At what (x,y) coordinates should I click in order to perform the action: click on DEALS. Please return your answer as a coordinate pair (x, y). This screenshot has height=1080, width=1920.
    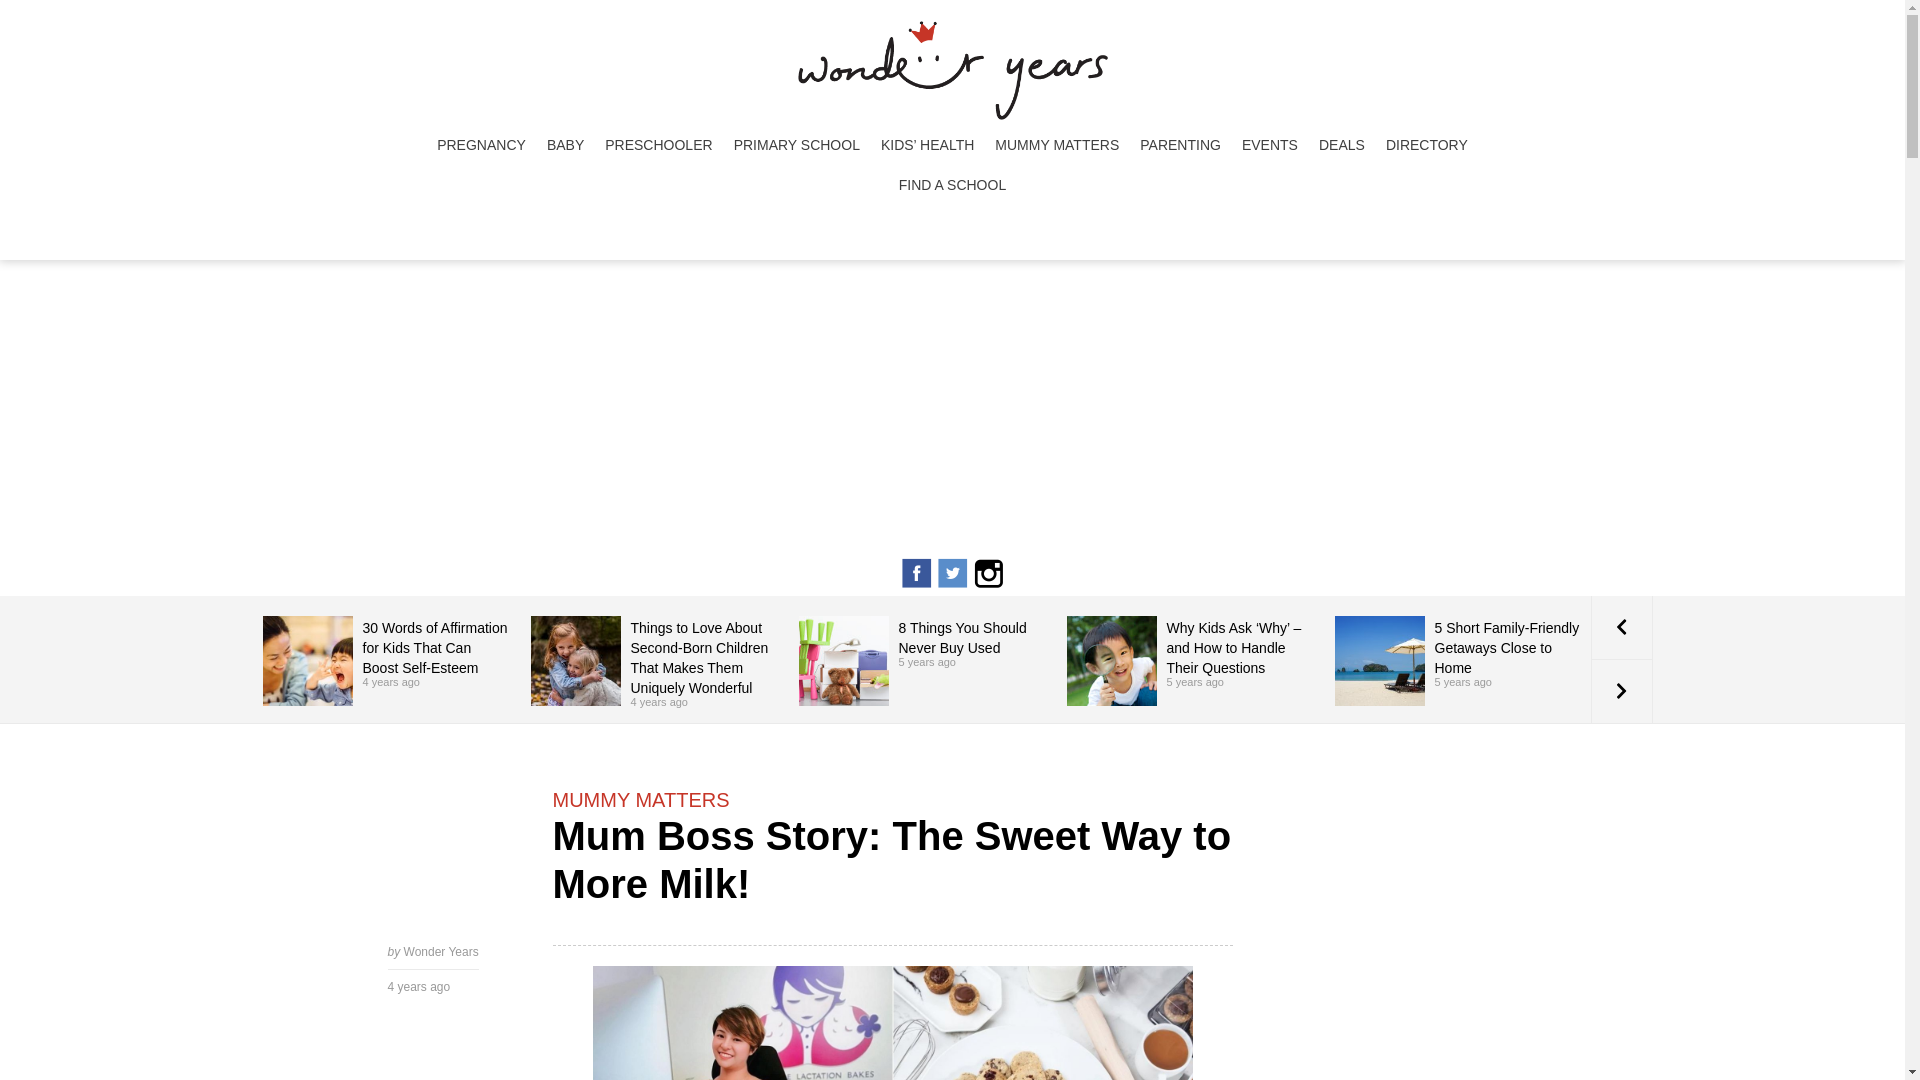
    Looking at the image, I should click on (1342, 145).